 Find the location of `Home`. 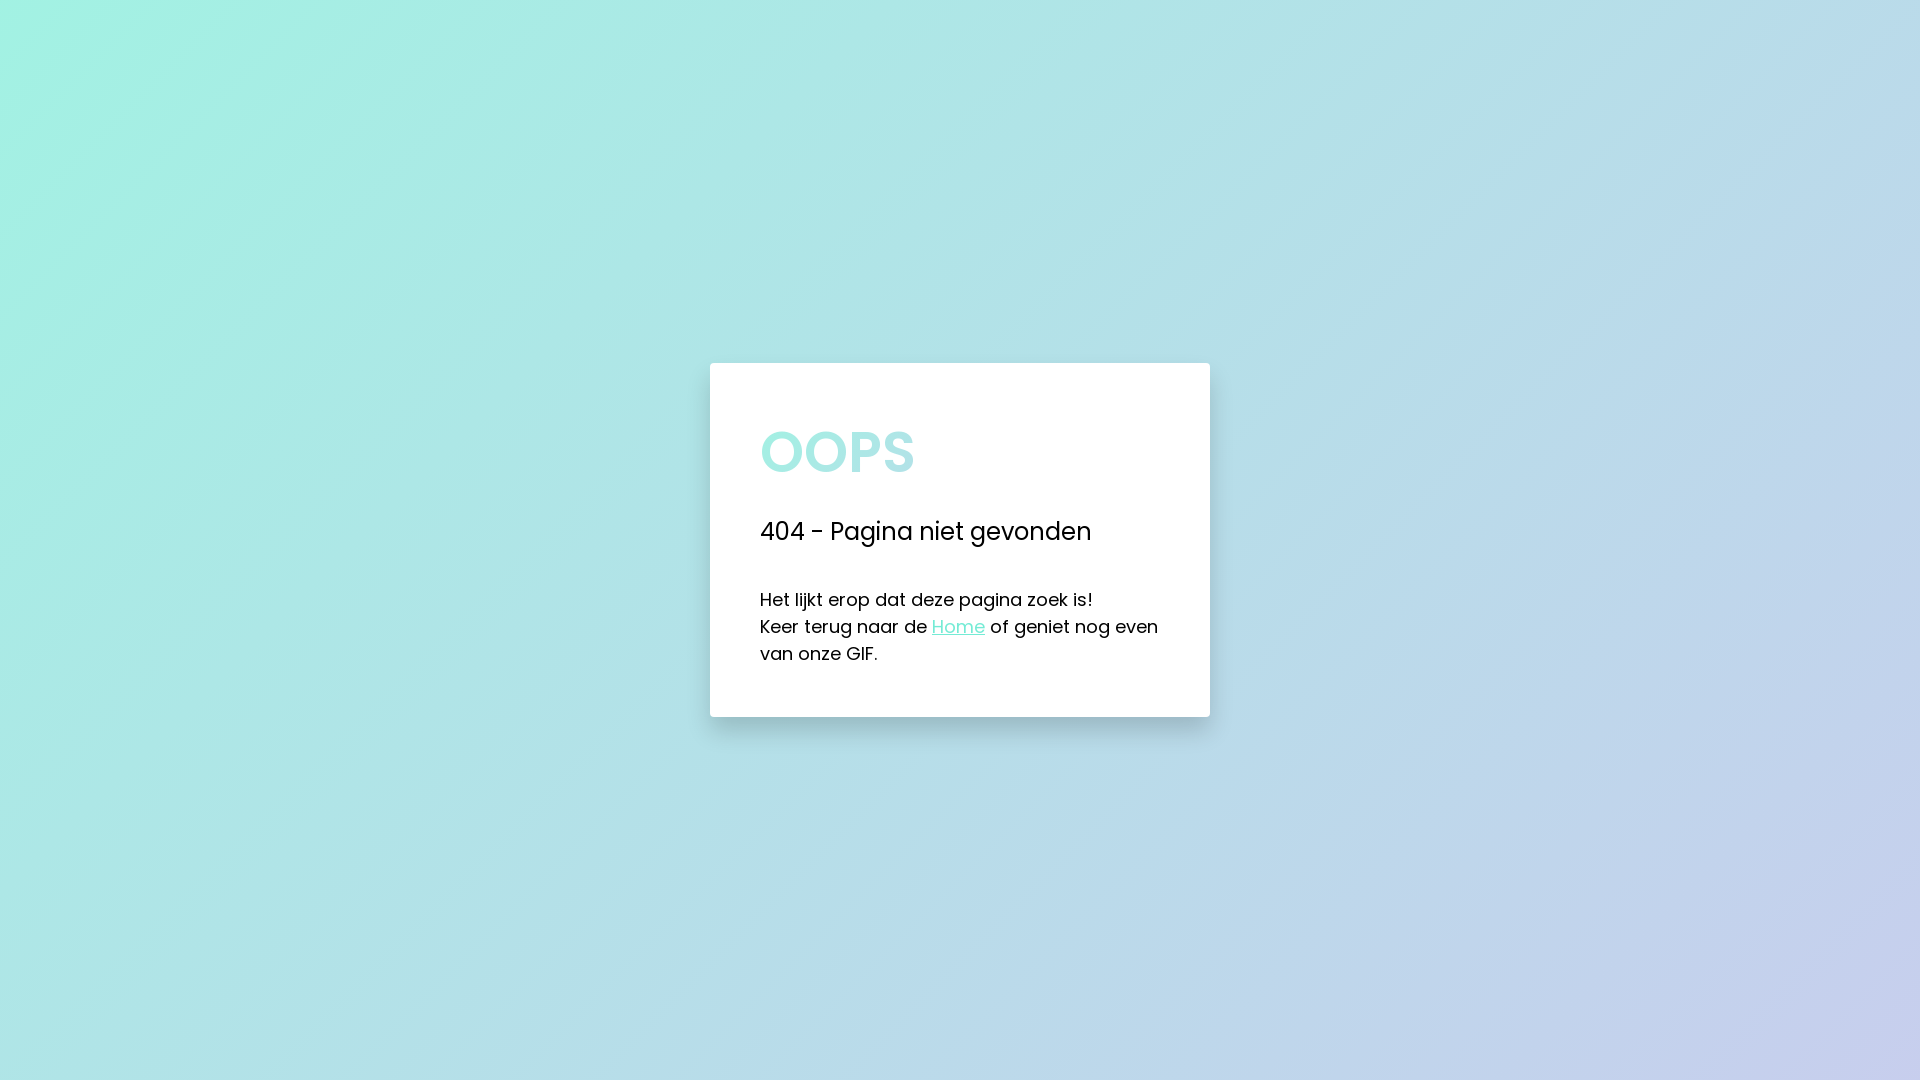

Home is located at coordinates (958, 626).